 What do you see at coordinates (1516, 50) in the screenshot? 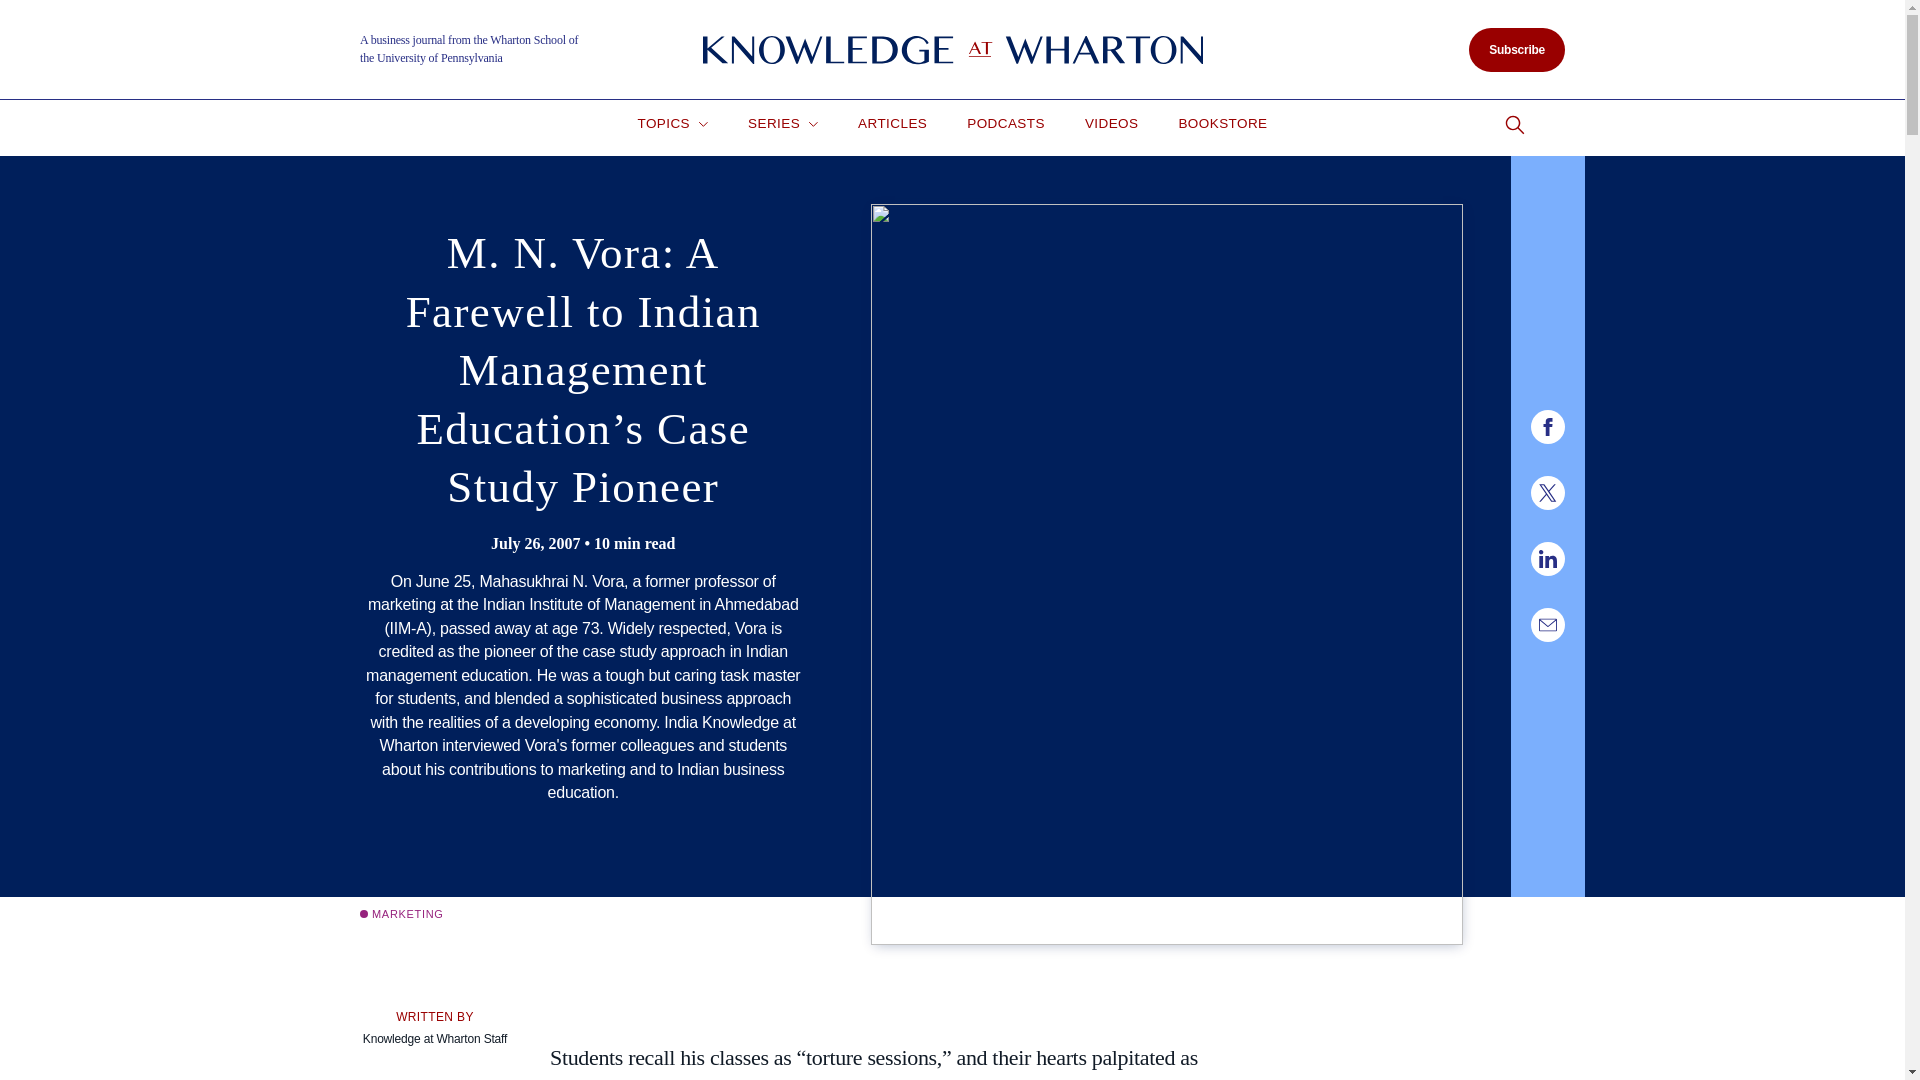
I see `Subscribe` at bounding box center [1516, 50].